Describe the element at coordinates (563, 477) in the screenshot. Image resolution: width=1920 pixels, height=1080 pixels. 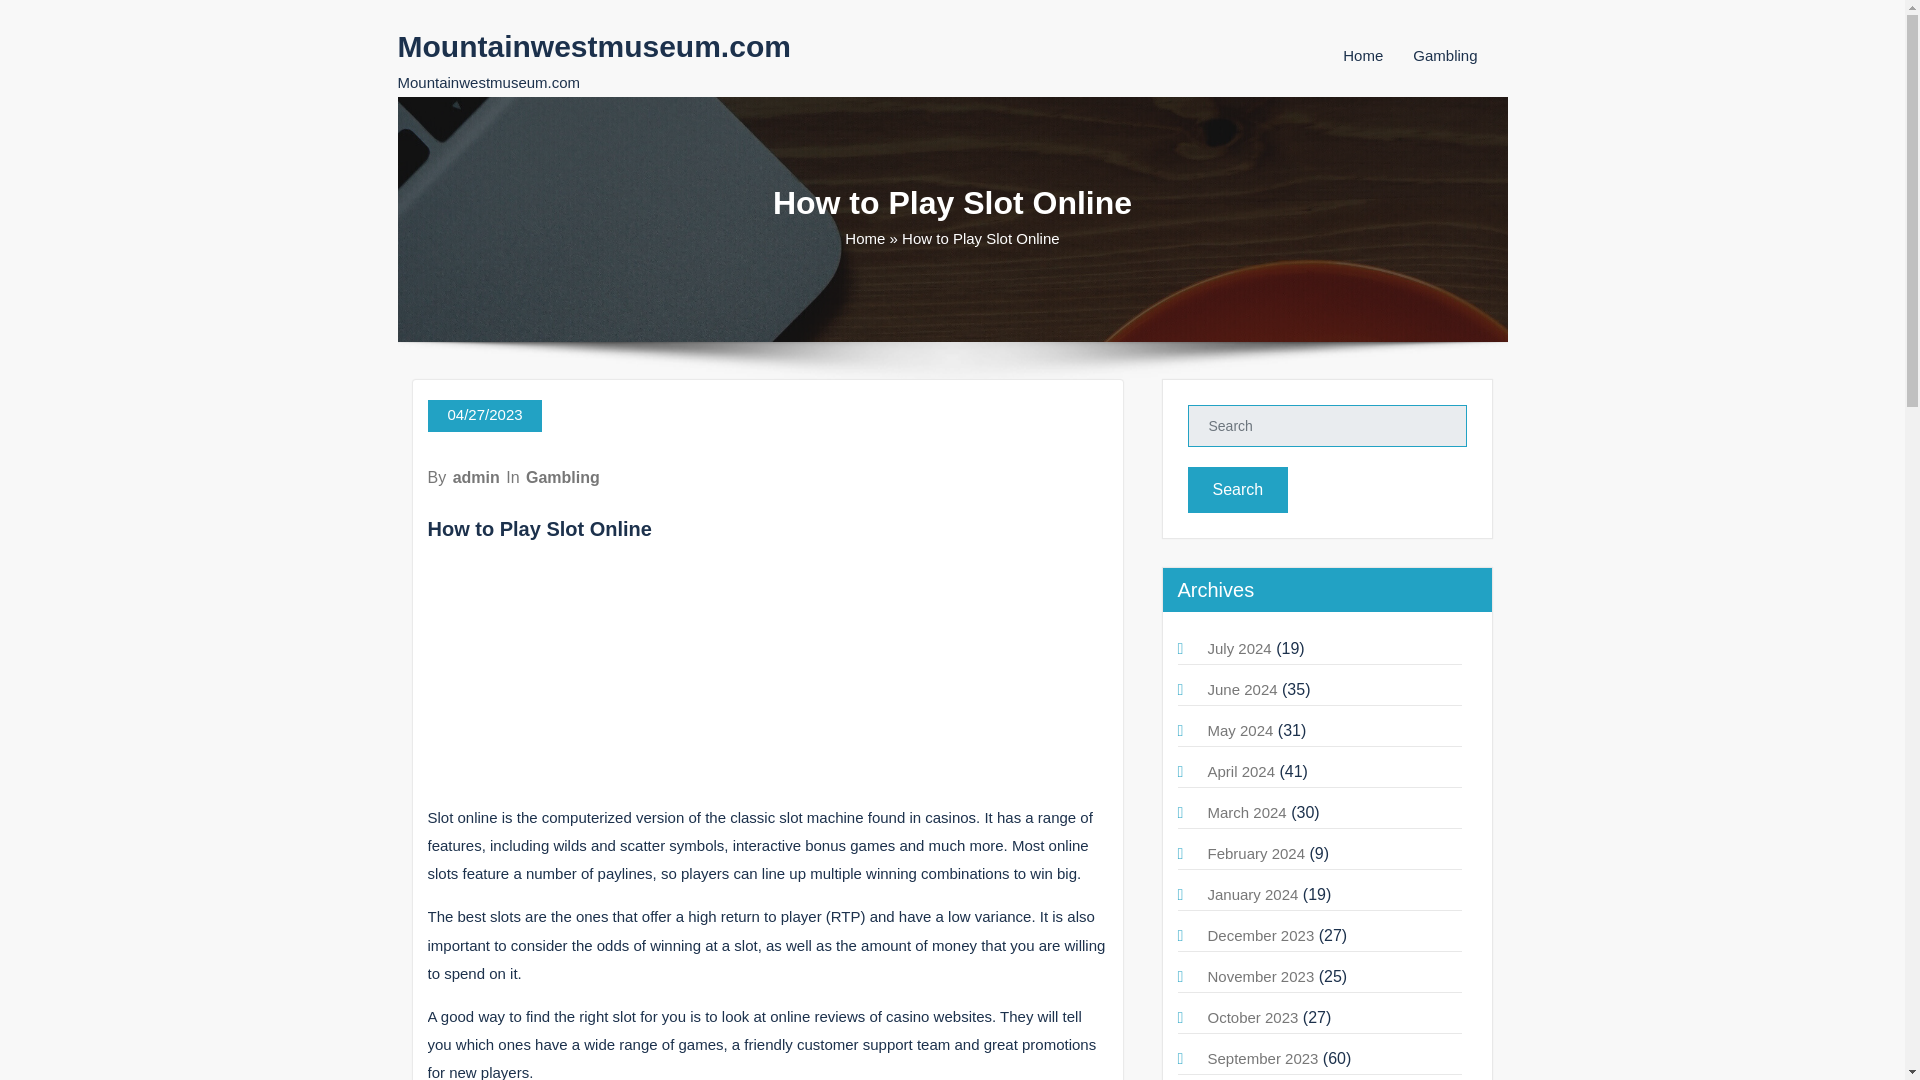
I see `Gambling` at that location.